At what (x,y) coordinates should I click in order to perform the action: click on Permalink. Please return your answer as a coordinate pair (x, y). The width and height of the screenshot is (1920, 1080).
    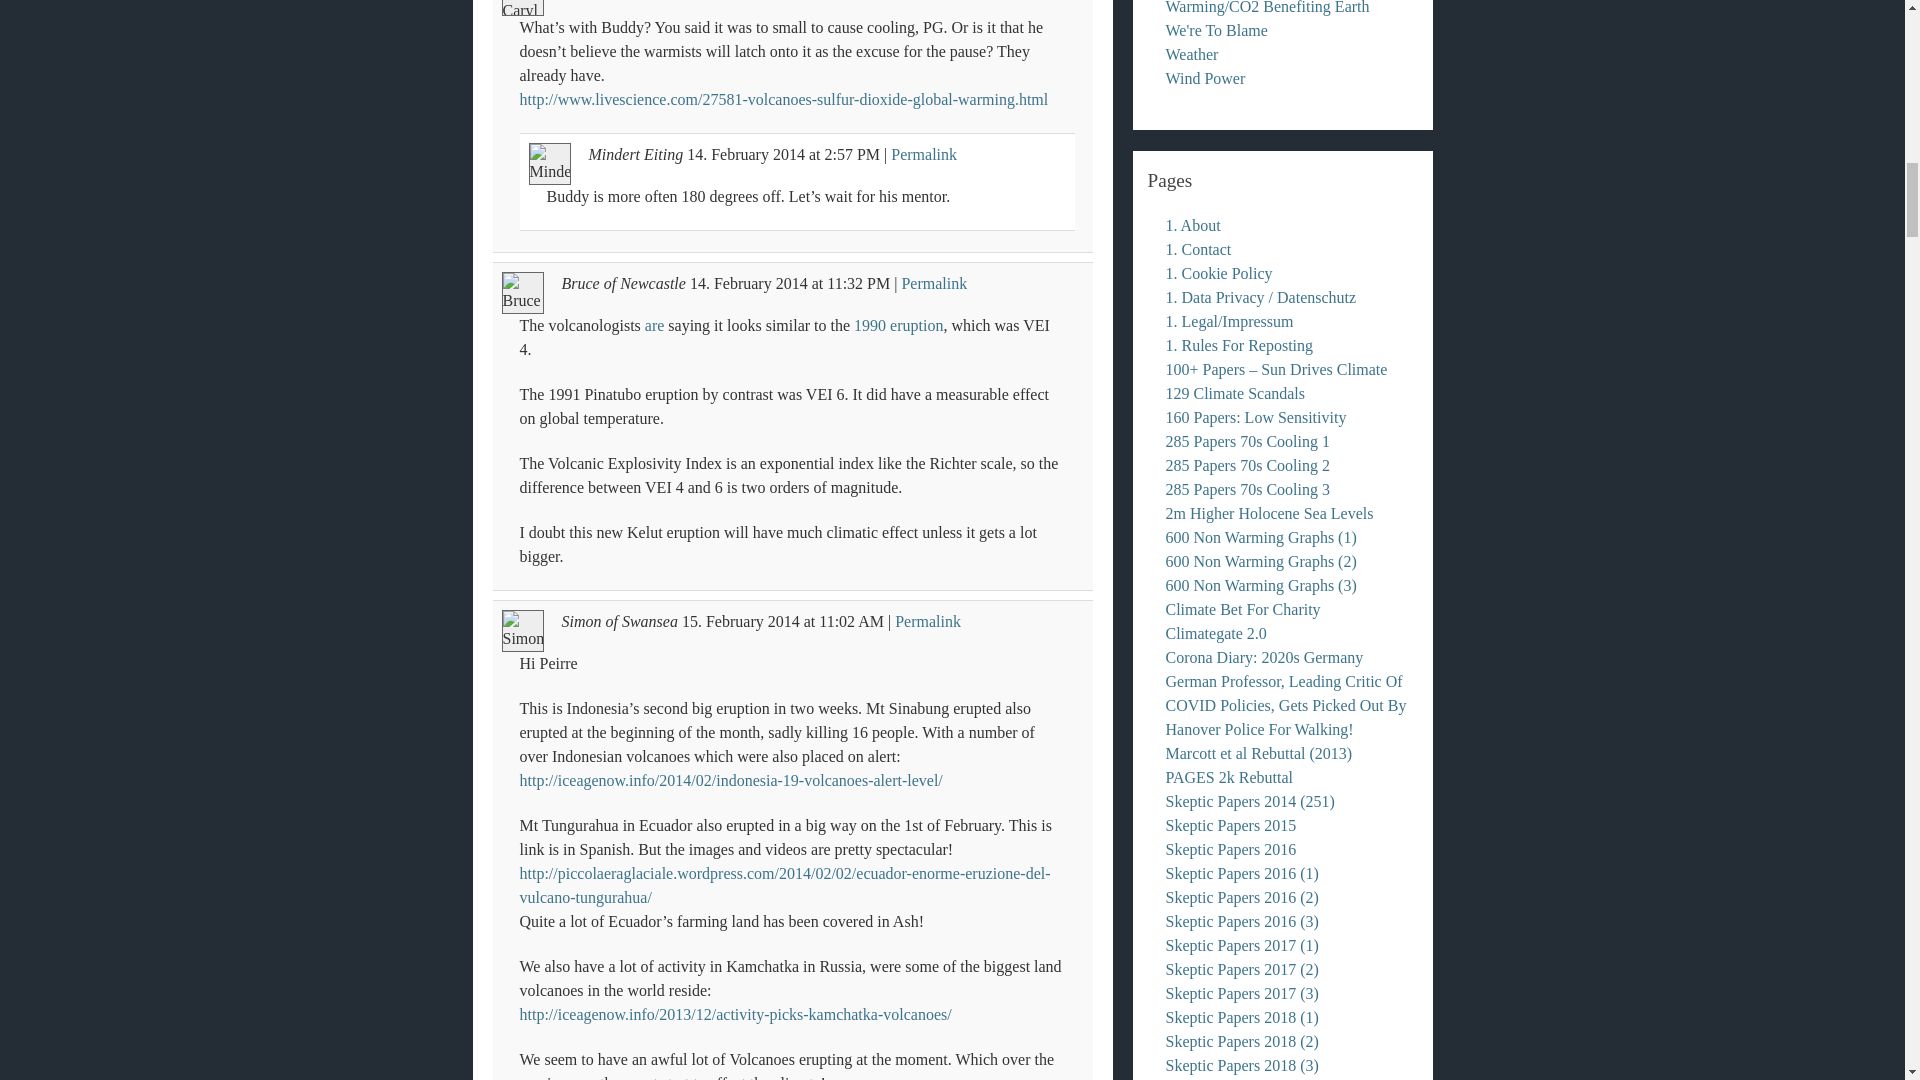
    Looking at the image, I should click on (928, 621).